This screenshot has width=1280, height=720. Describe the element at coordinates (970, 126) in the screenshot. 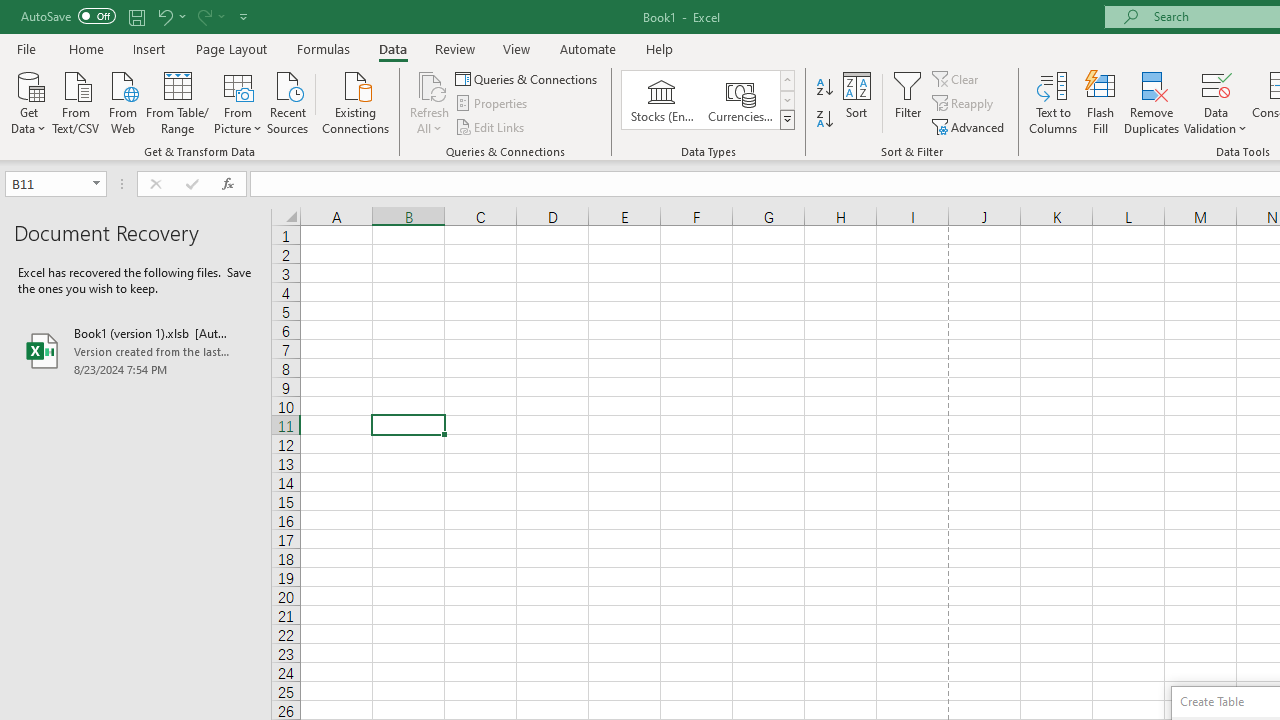

I see `Advanced...` at that location.